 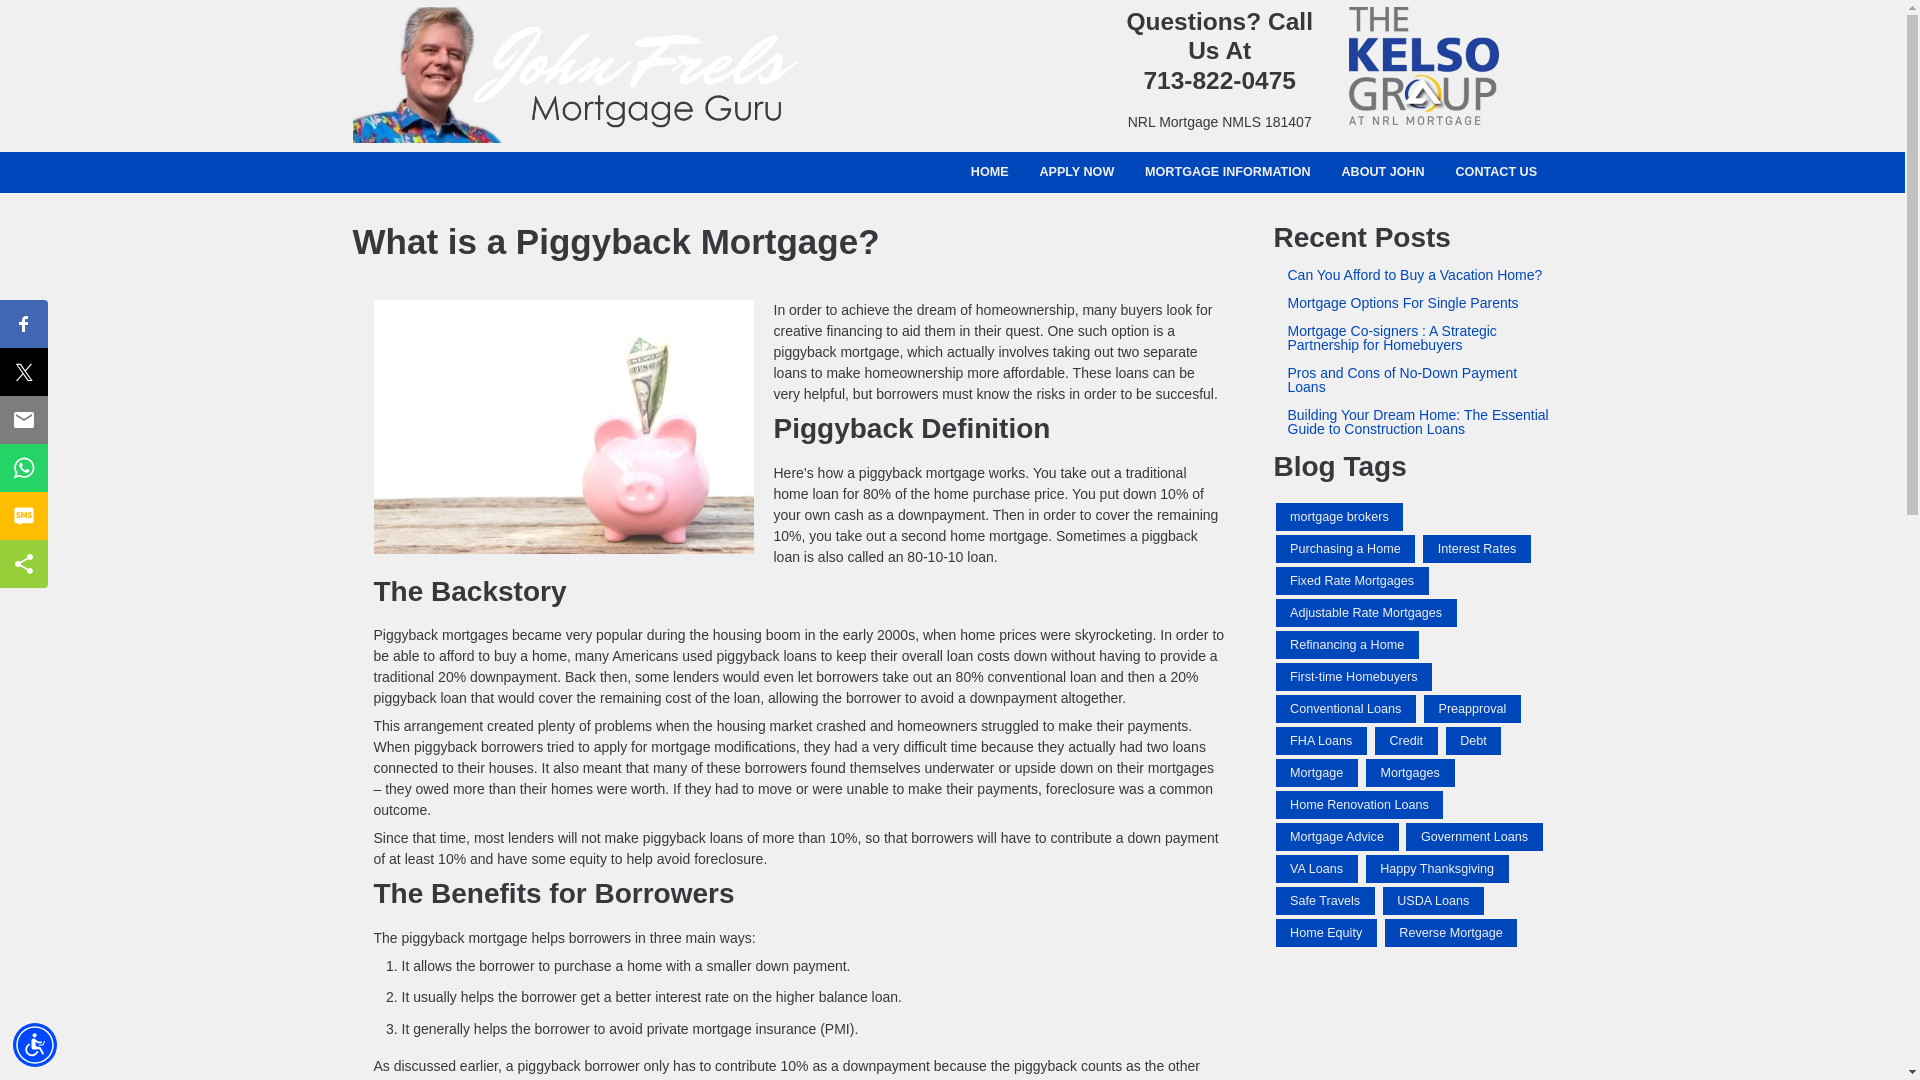 I want to click on Adjustable Rate Mortgages, so click(x=1366, y=613).